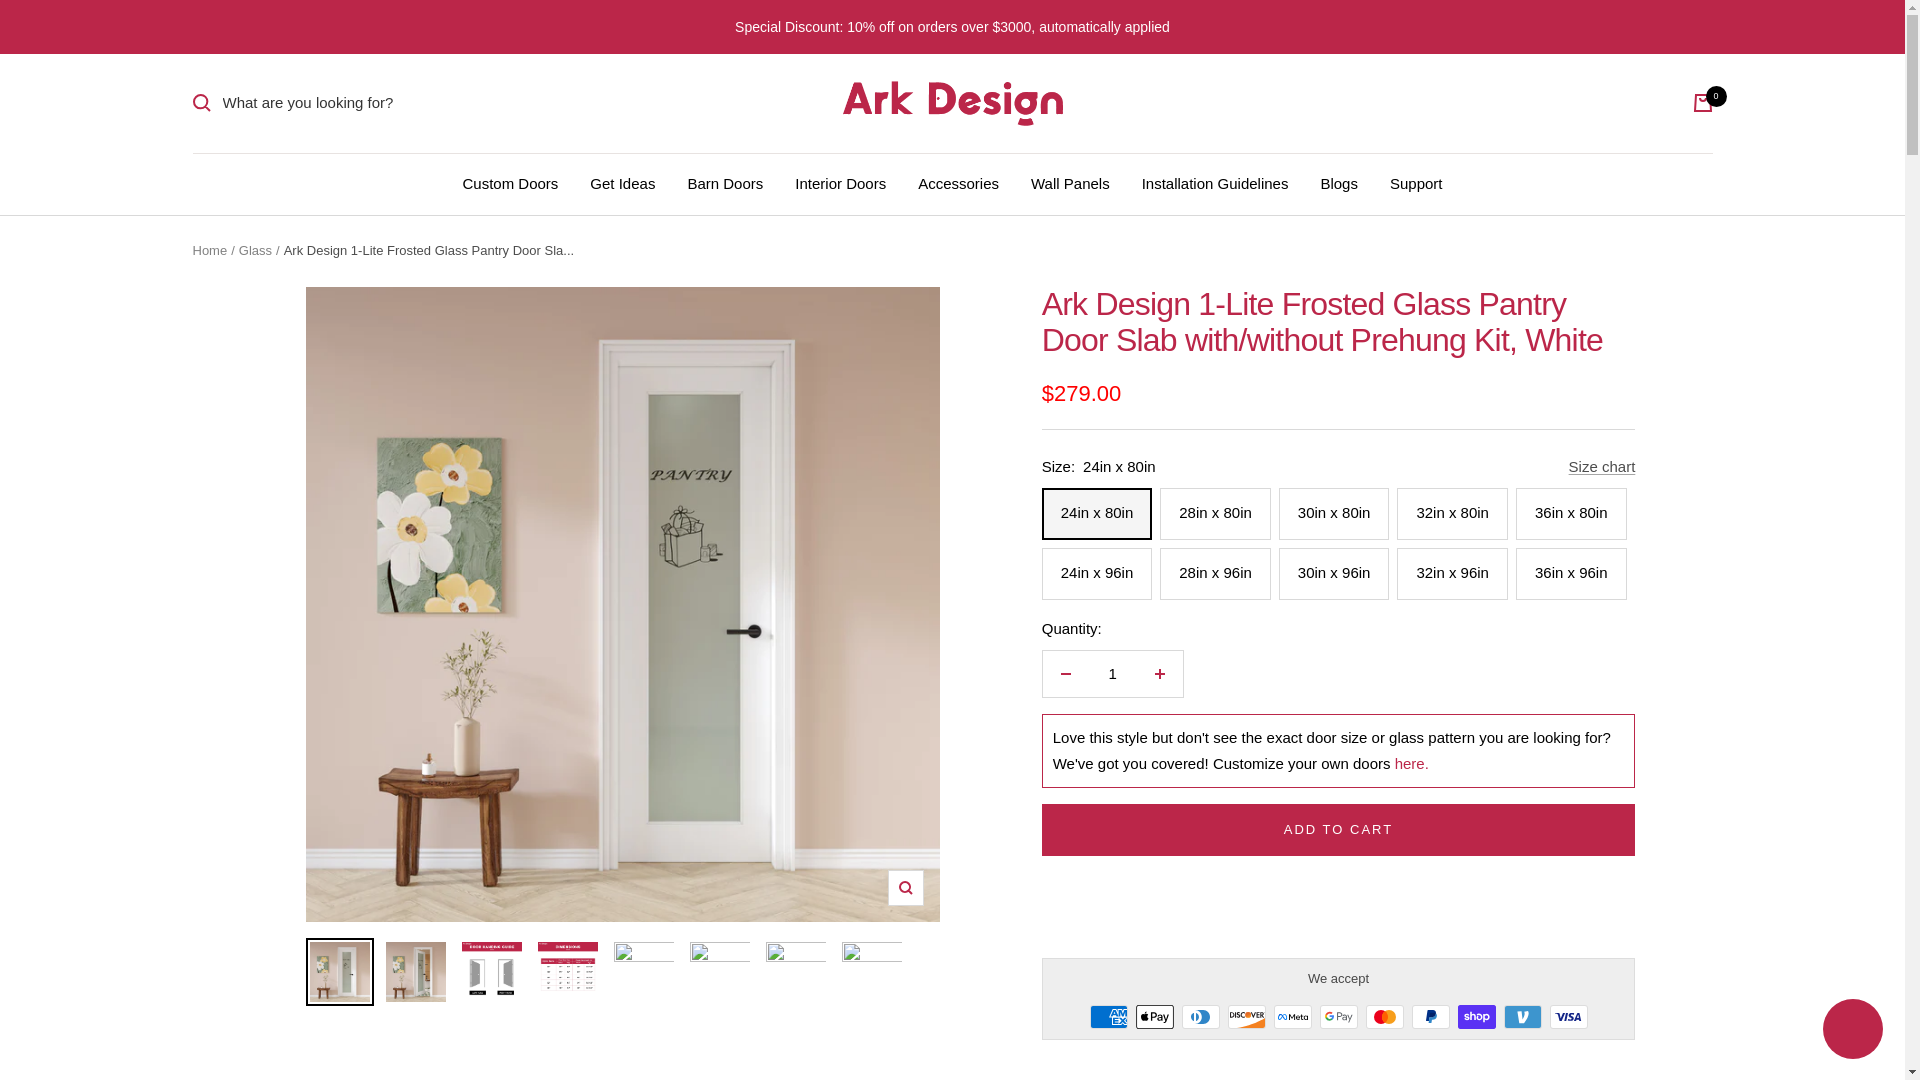 The height and width of the screenshot is (1080, 1920). What do you see at coordinates (1112, 674) in the screenshot?
I see `1` at bounding box center [1112, 674].